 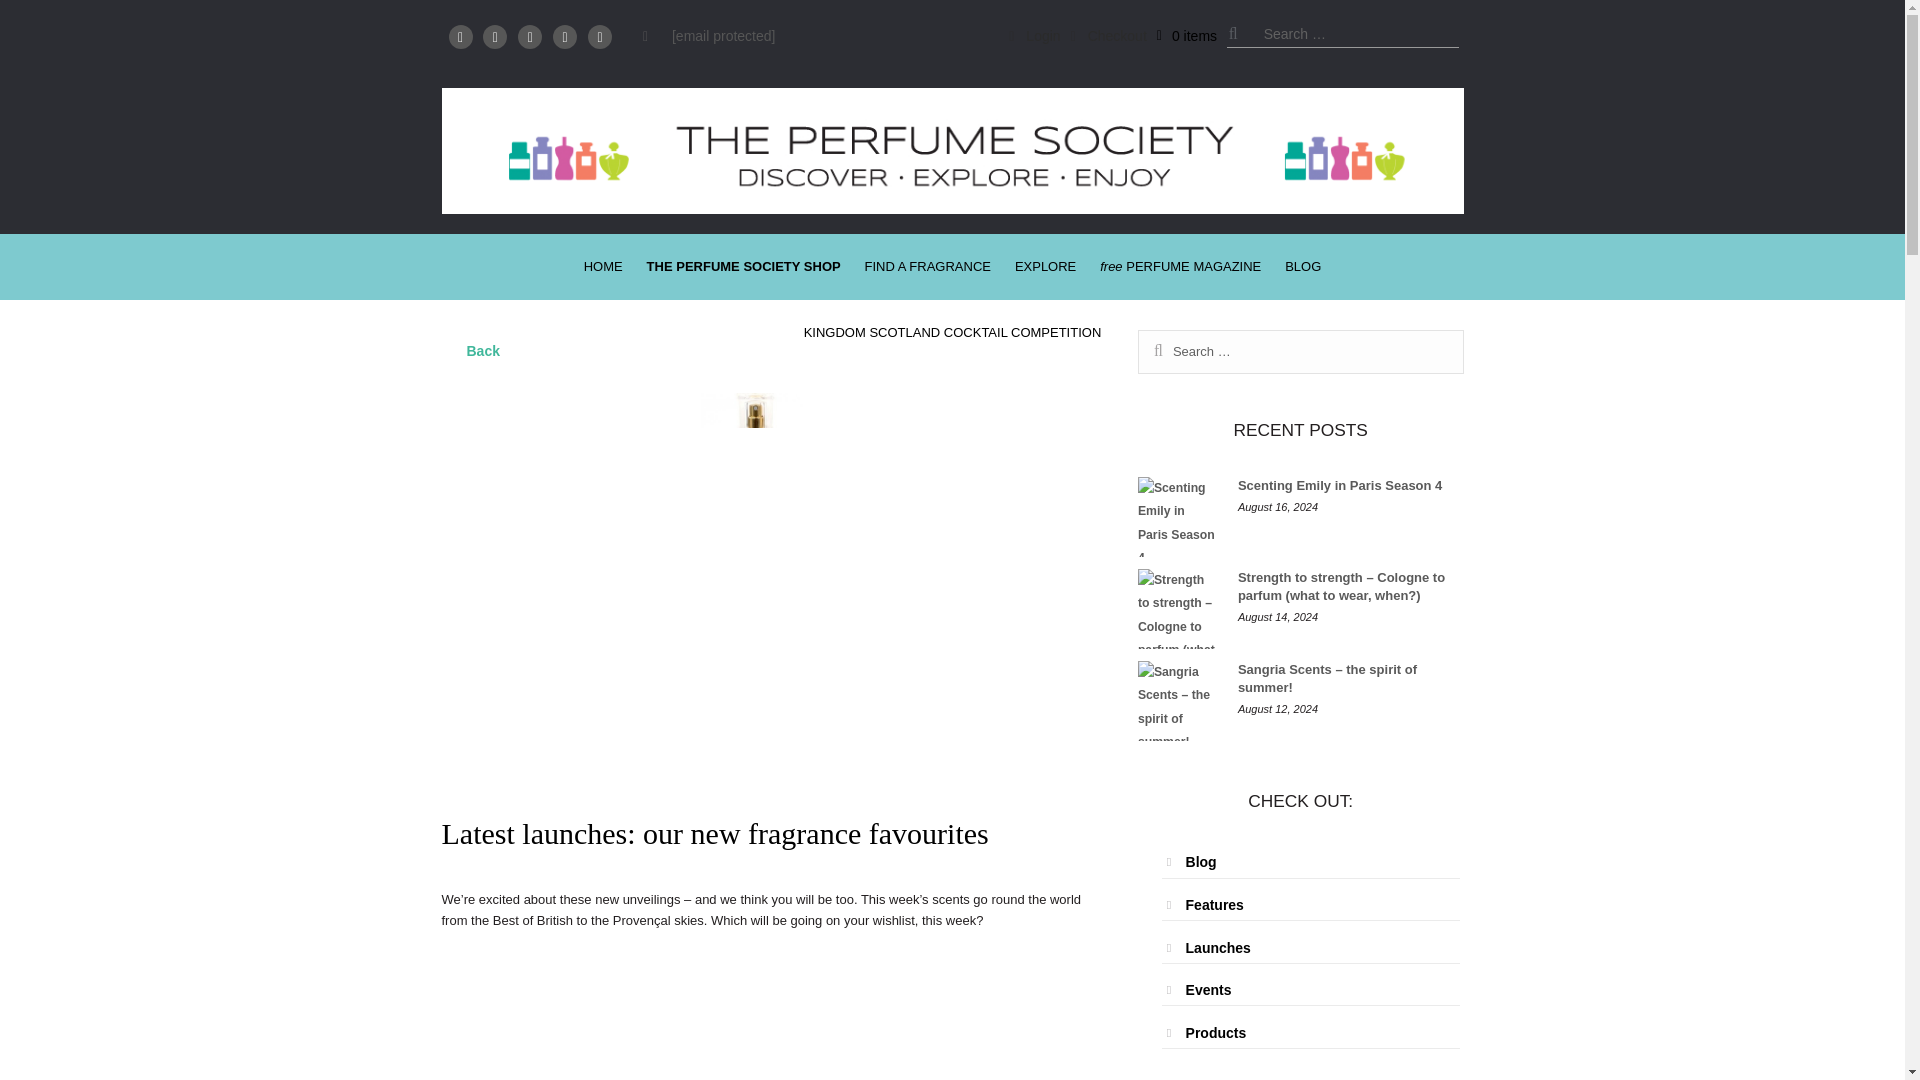 I want to click on Checkout, so click(x=1108, y=36).